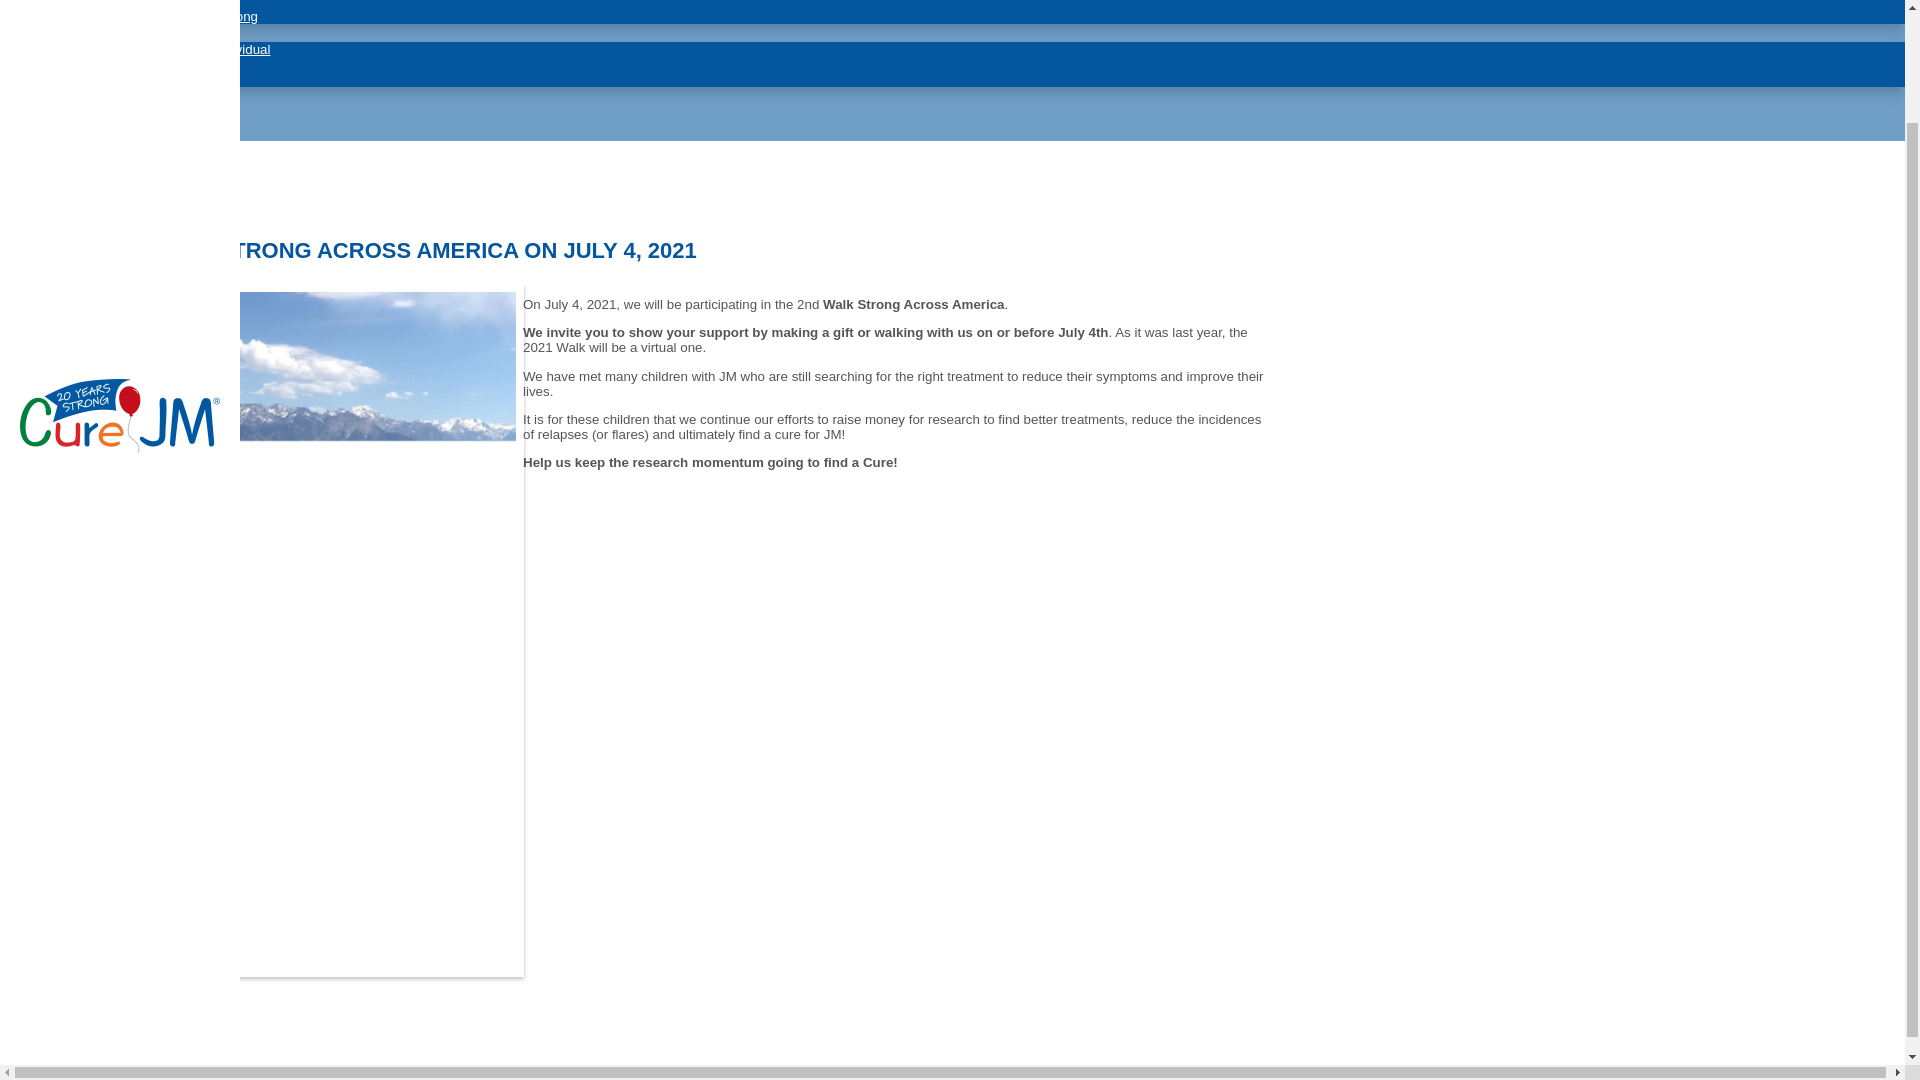 This screenshot has height=1080, width=1920. I want to click on Participant Guide Walk Strong, so click(168, 16).